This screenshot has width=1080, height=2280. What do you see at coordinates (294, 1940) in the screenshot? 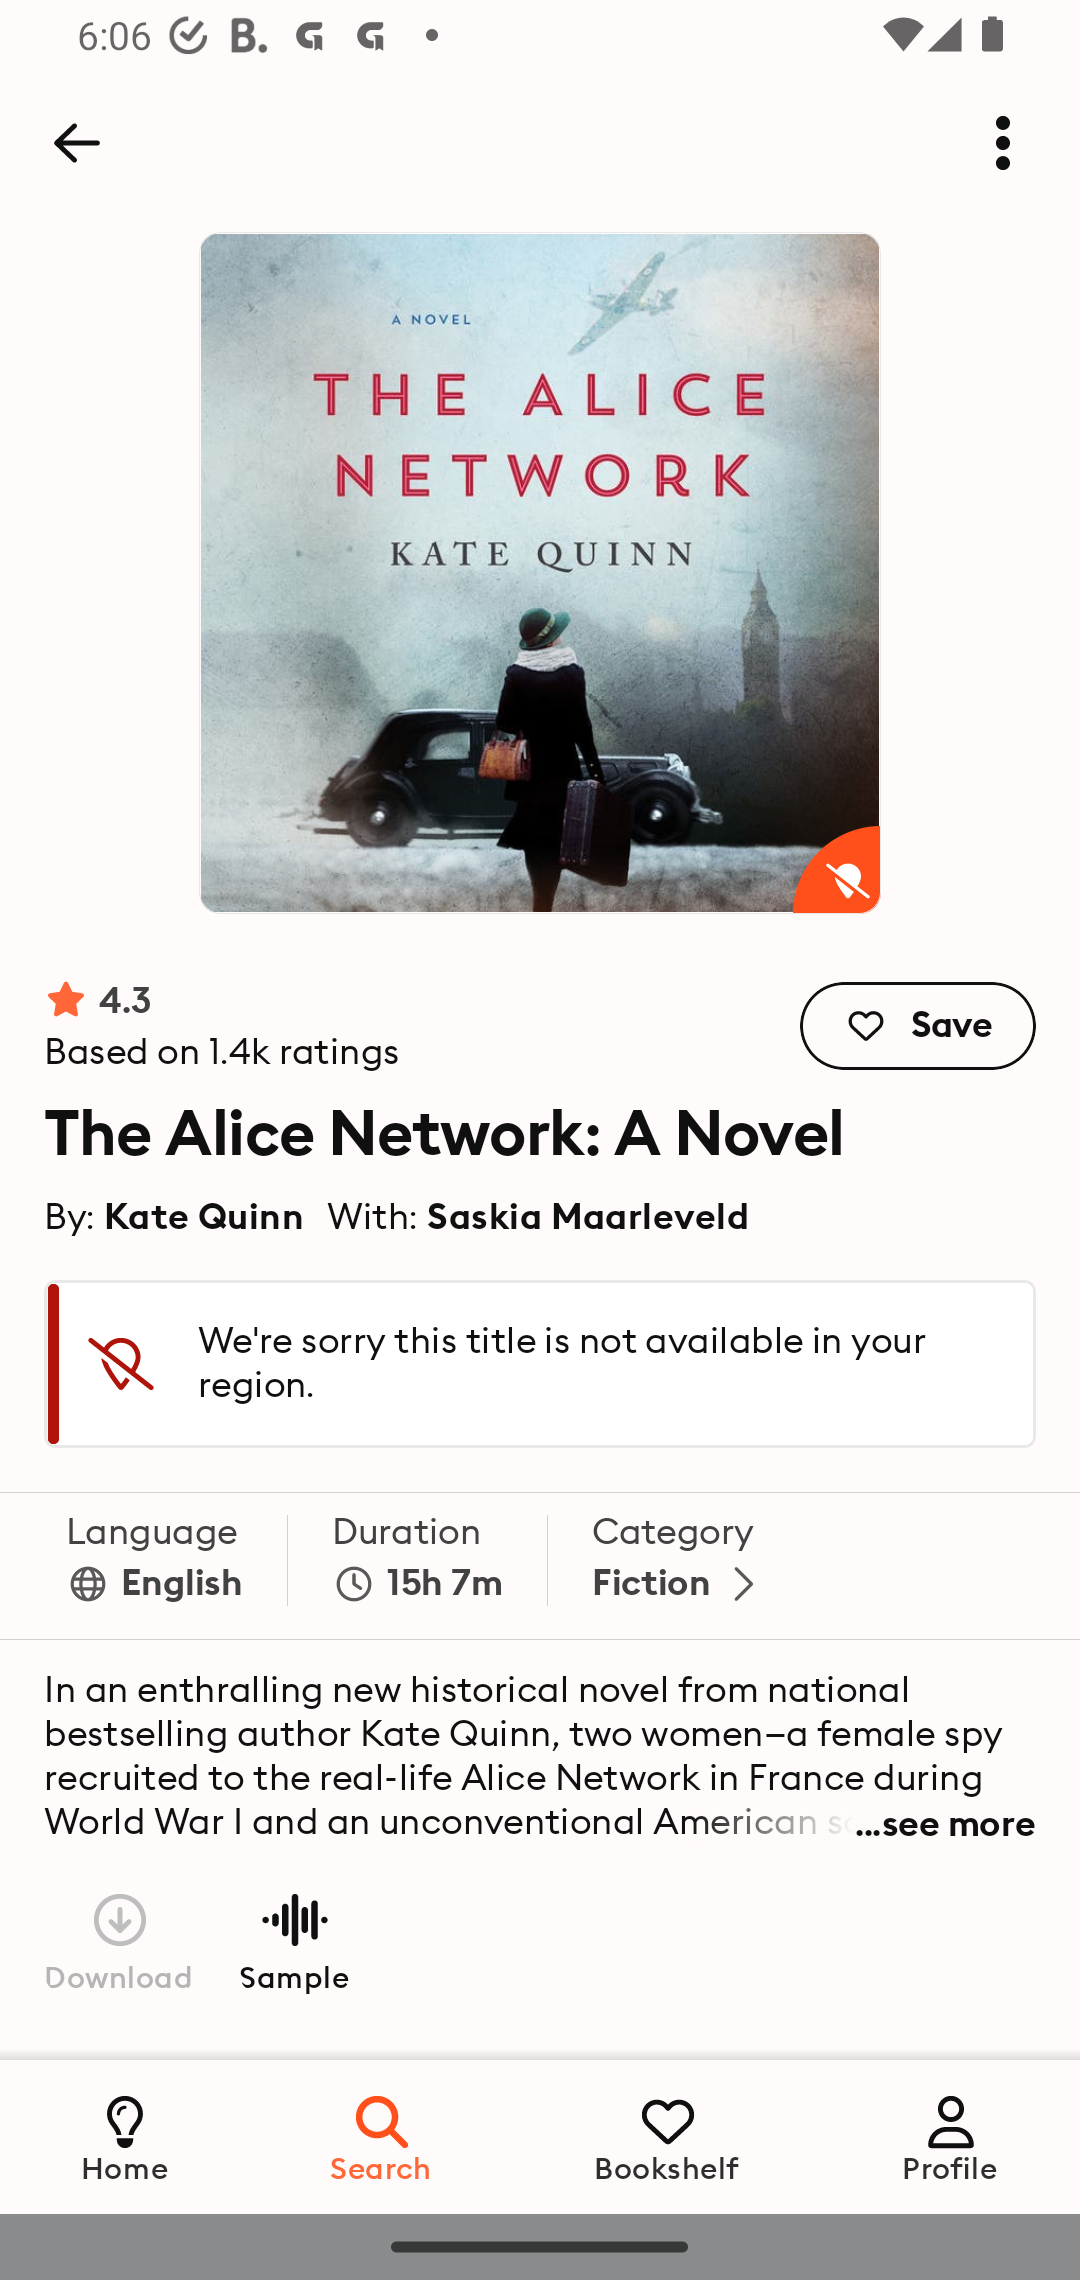
I see `Play sample` at bounding box center [294, 1940].